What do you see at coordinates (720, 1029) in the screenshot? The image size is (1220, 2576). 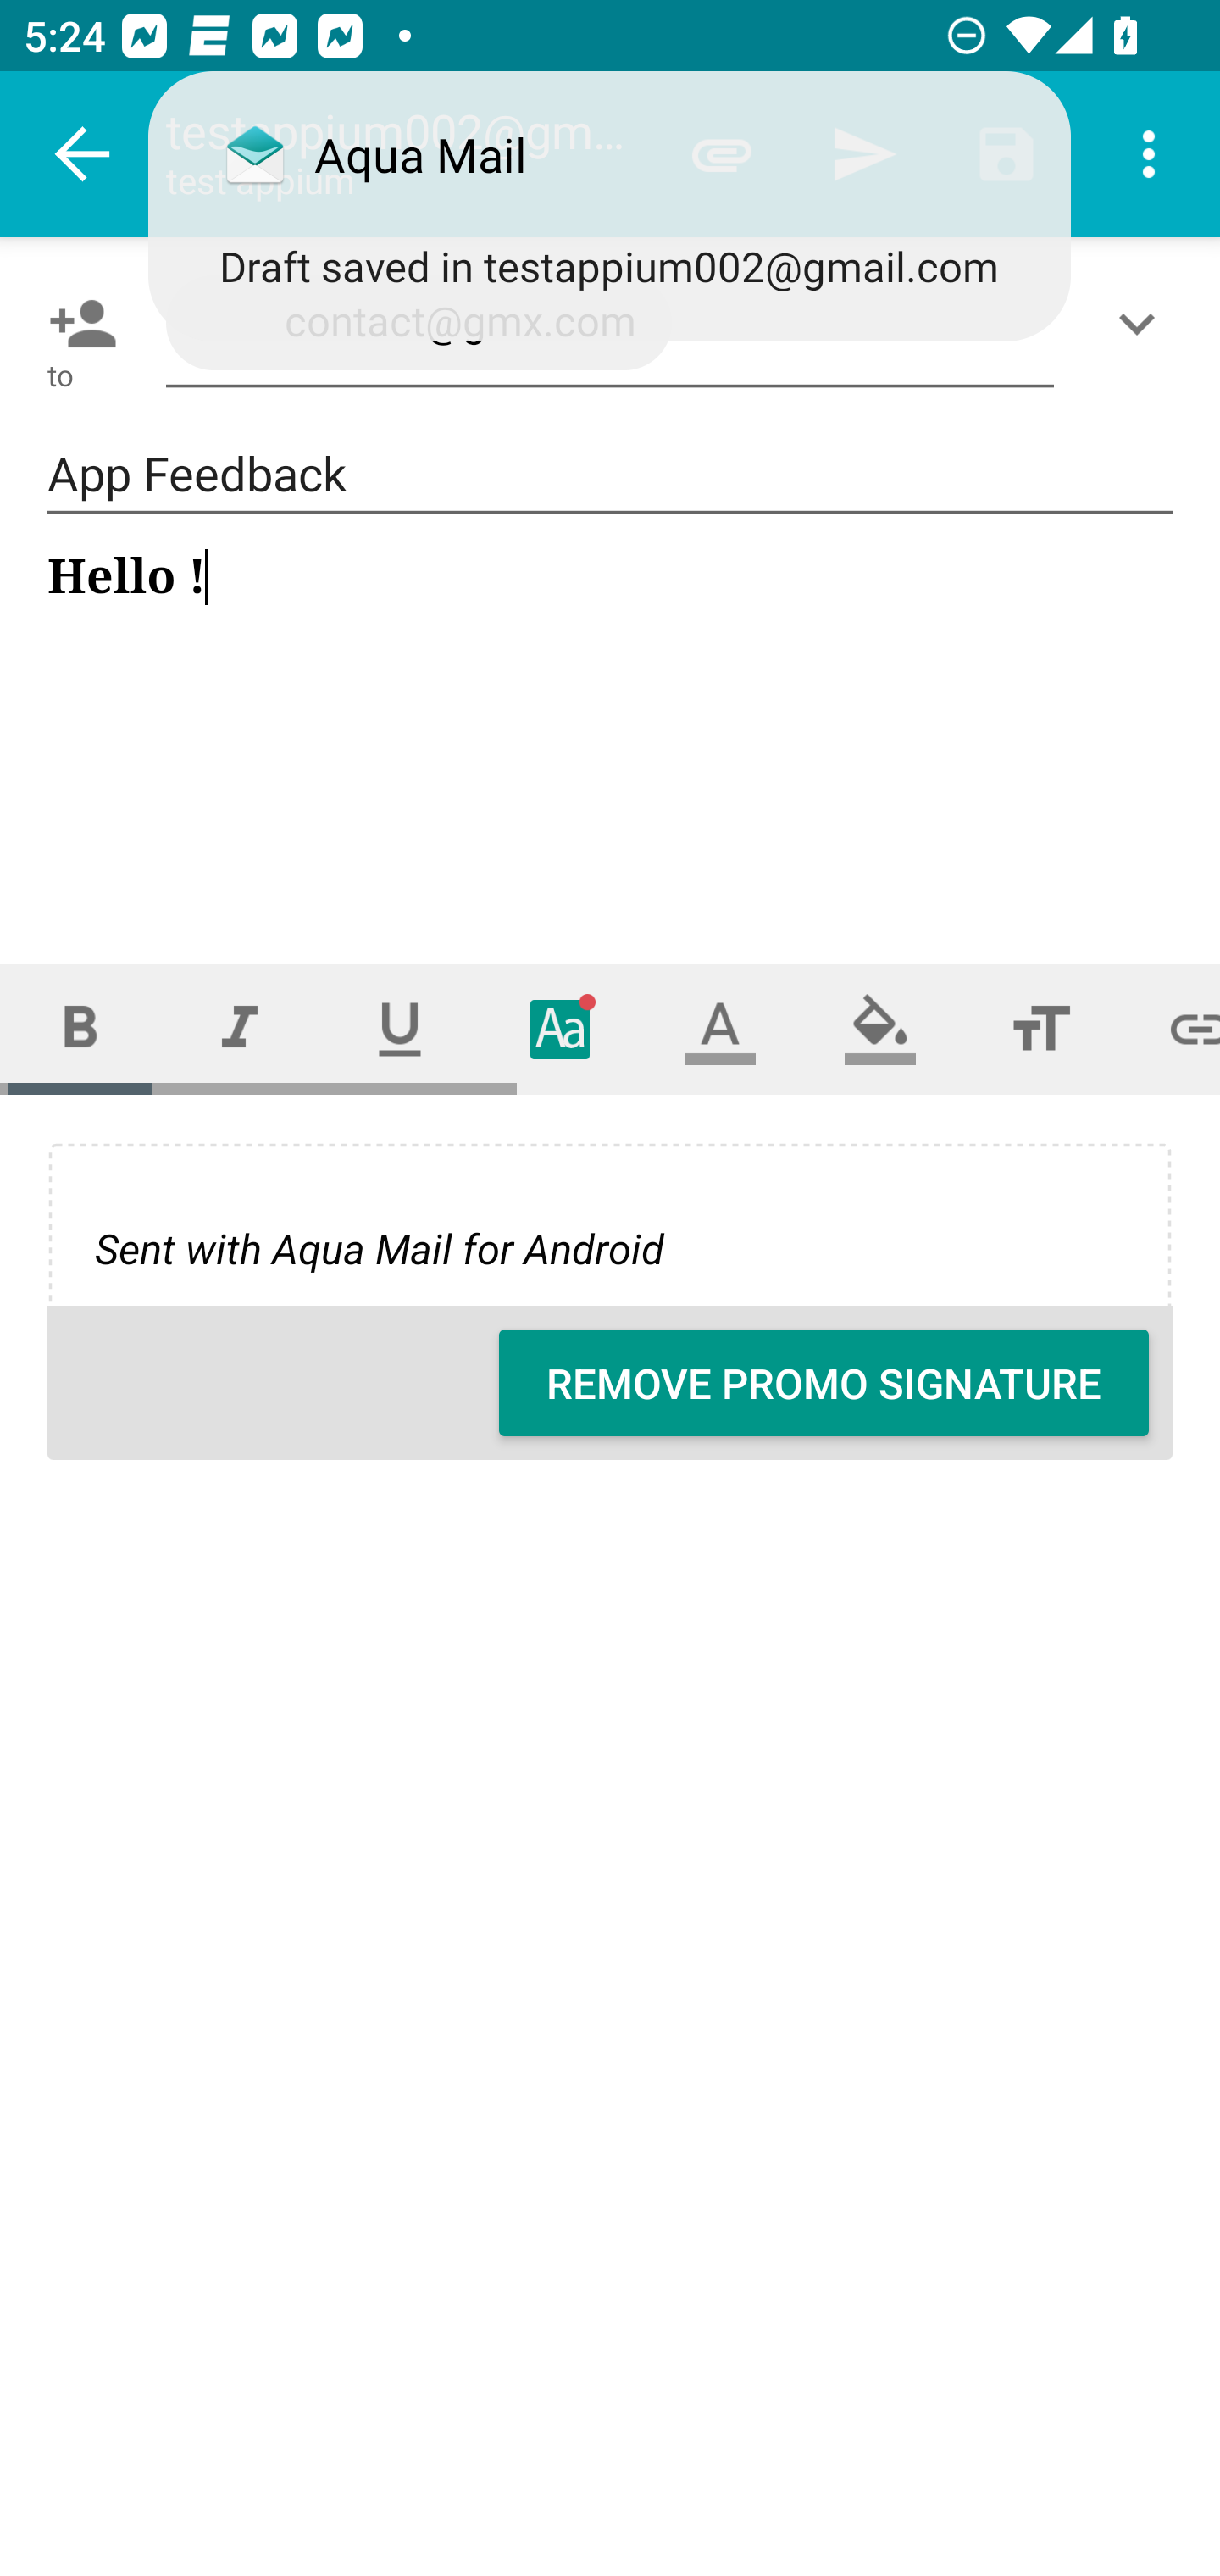 I see `Text color` at bounding box center [720, 1029].